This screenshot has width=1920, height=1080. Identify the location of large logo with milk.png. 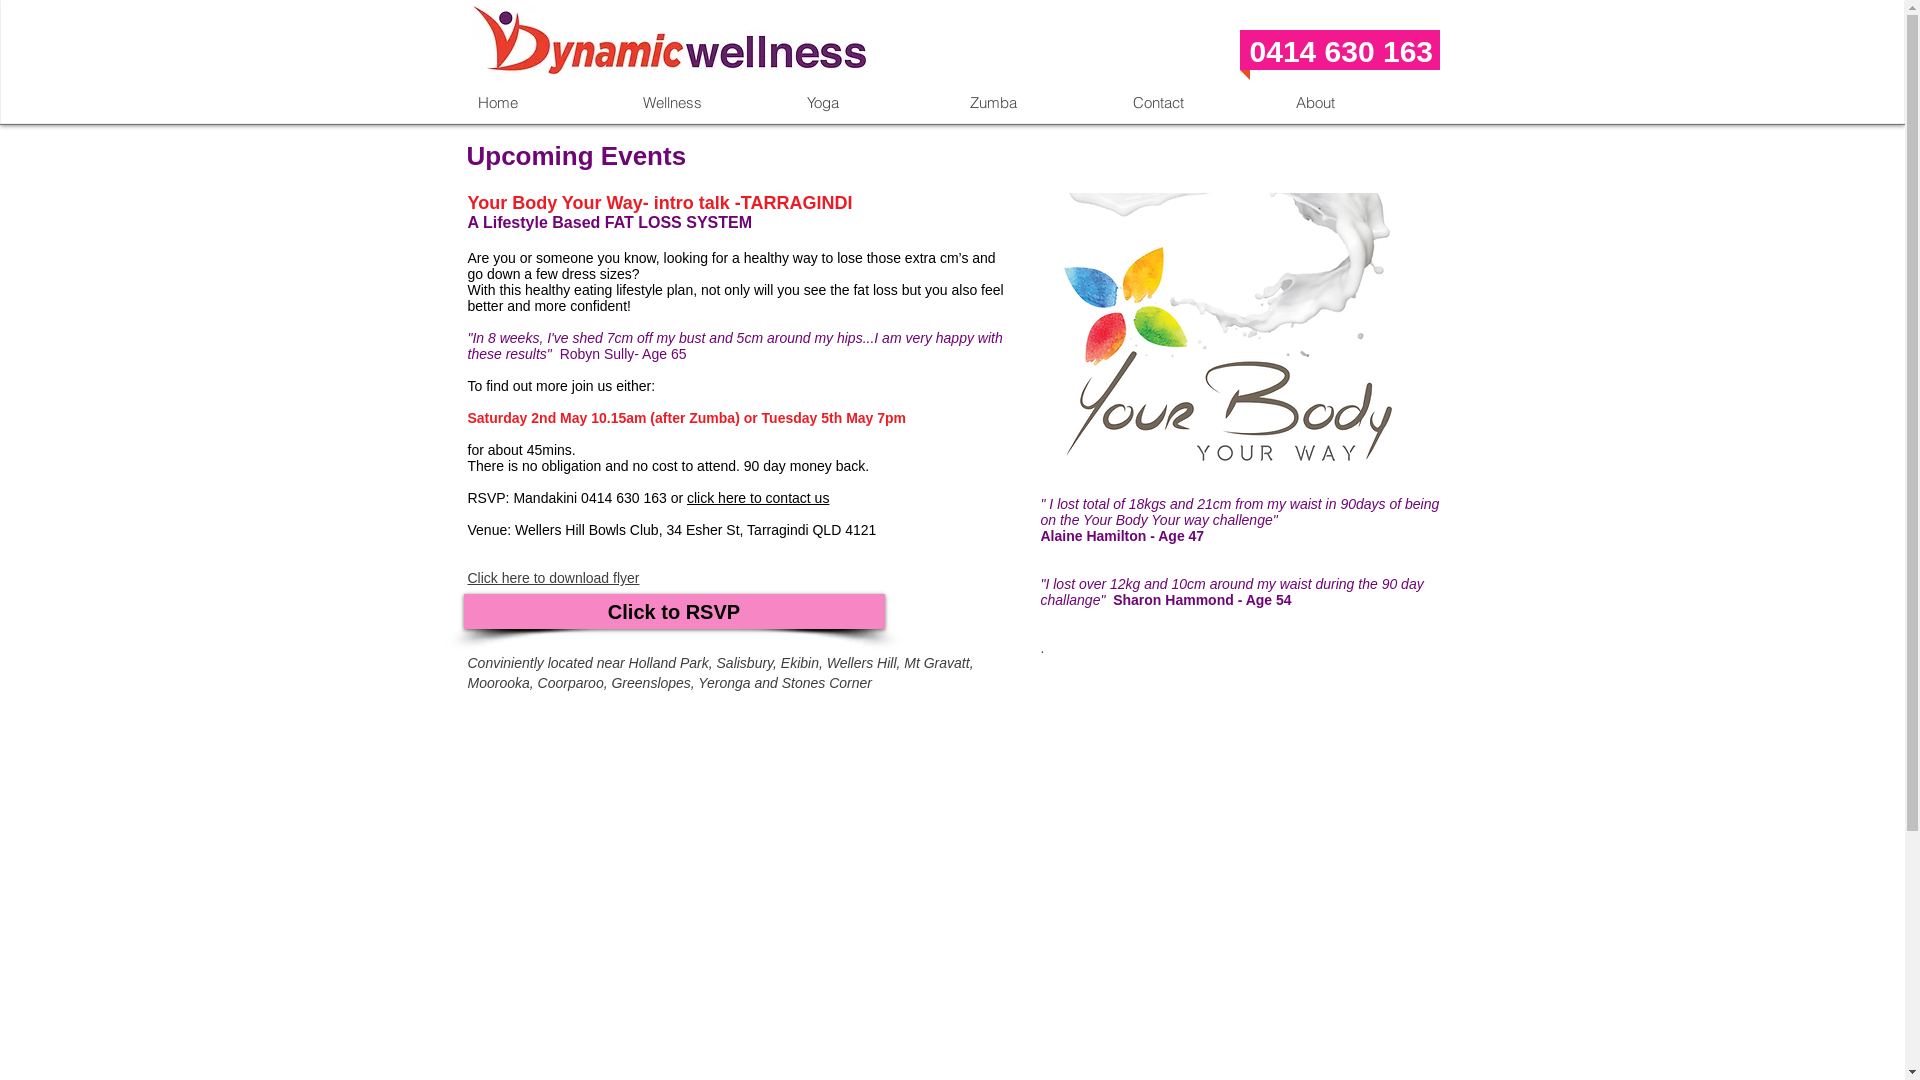
(1235, 336).